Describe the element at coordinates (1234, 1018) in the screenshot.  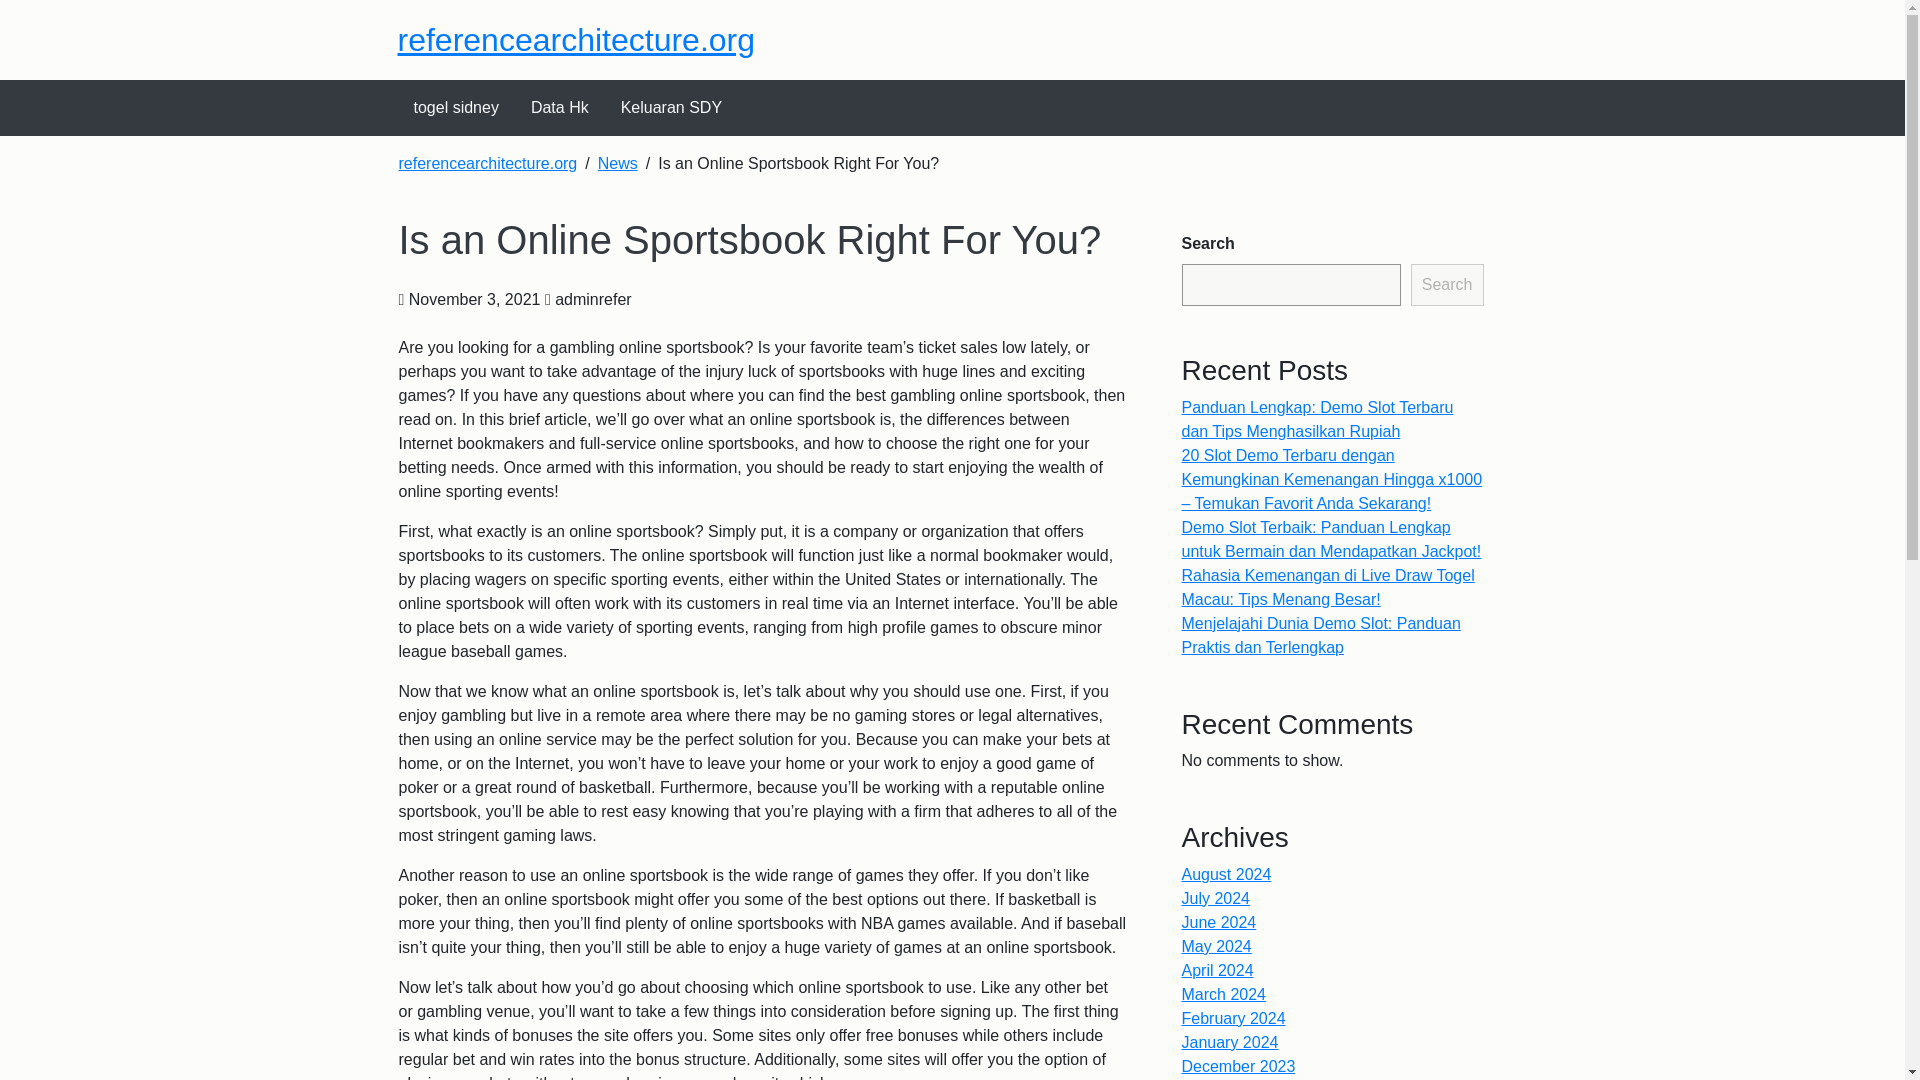
I see `February 2024` at that location.